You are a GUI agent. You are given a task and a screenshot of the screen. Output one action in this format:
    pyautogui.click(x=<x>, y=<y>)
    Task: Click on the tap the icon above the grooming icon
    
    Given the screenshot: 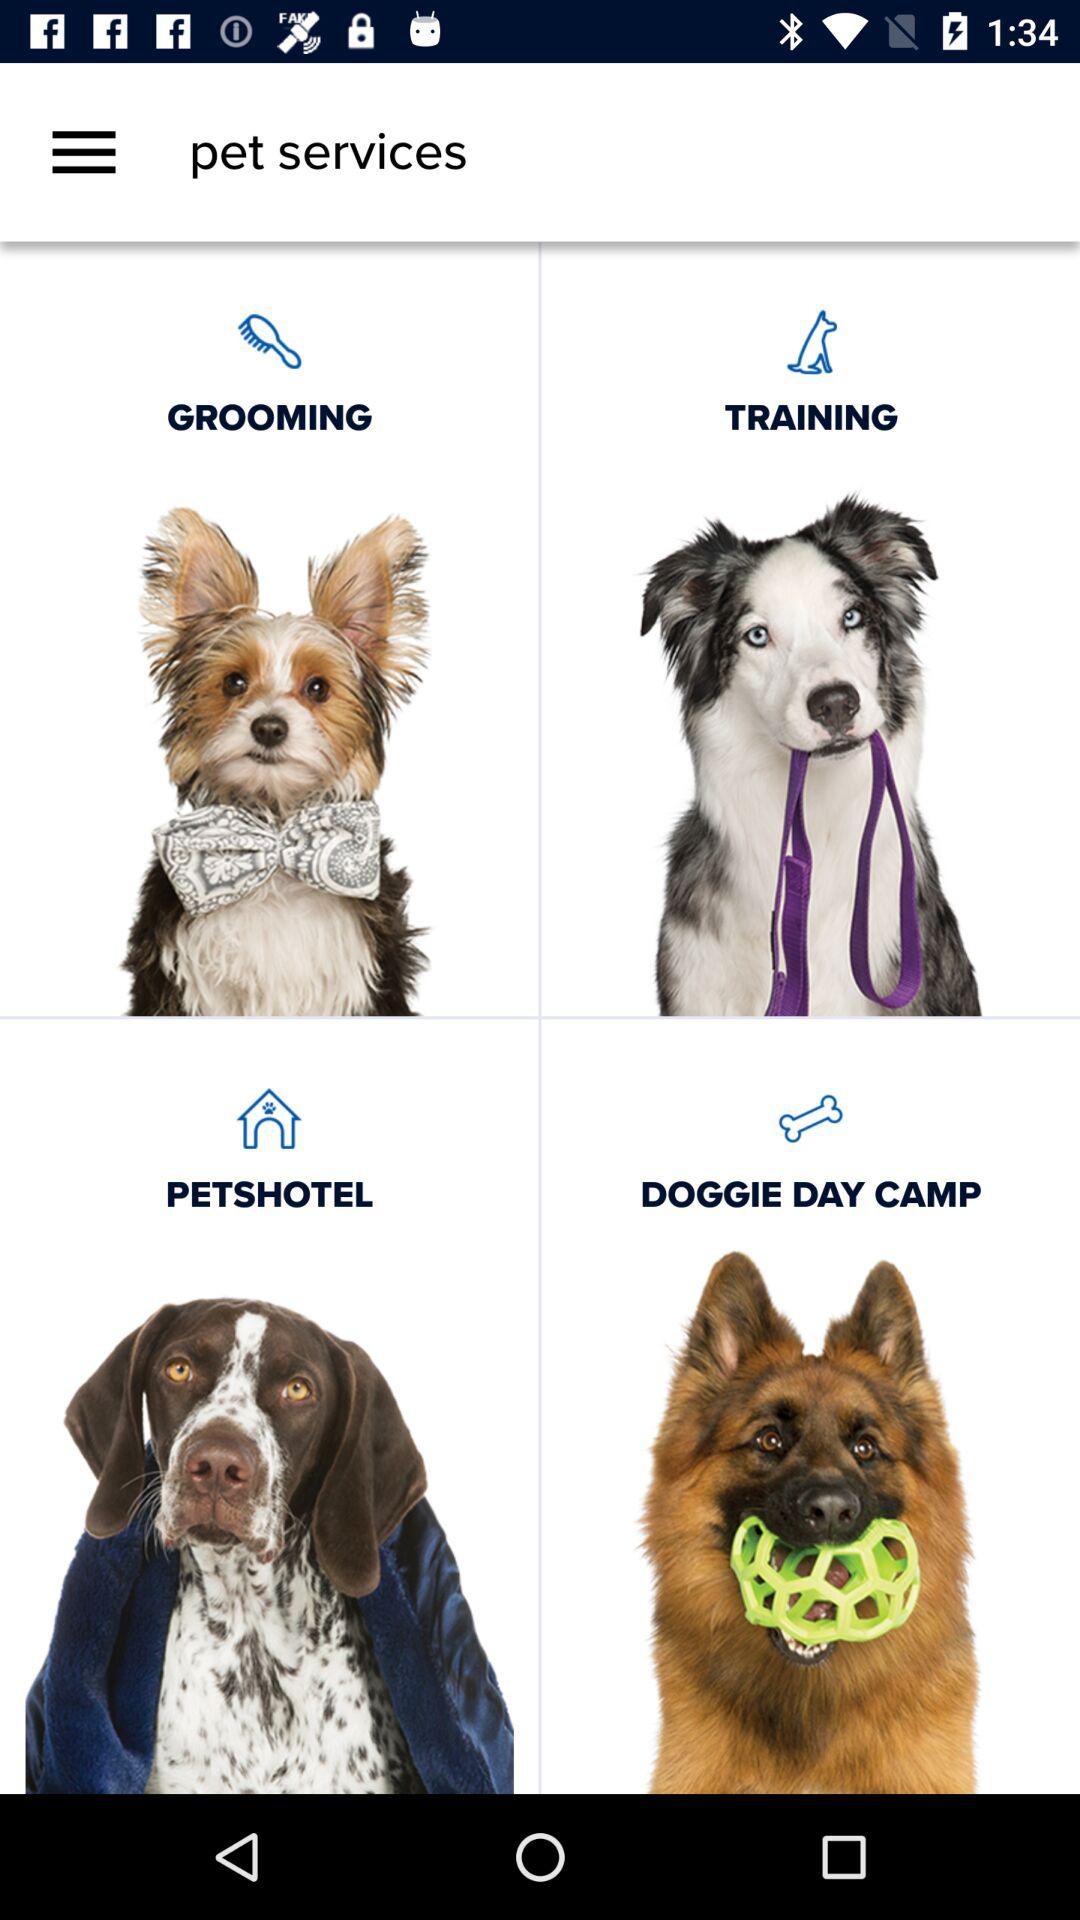 What is the action you would take?
    pyautogui.click(x=84, y=152)
    